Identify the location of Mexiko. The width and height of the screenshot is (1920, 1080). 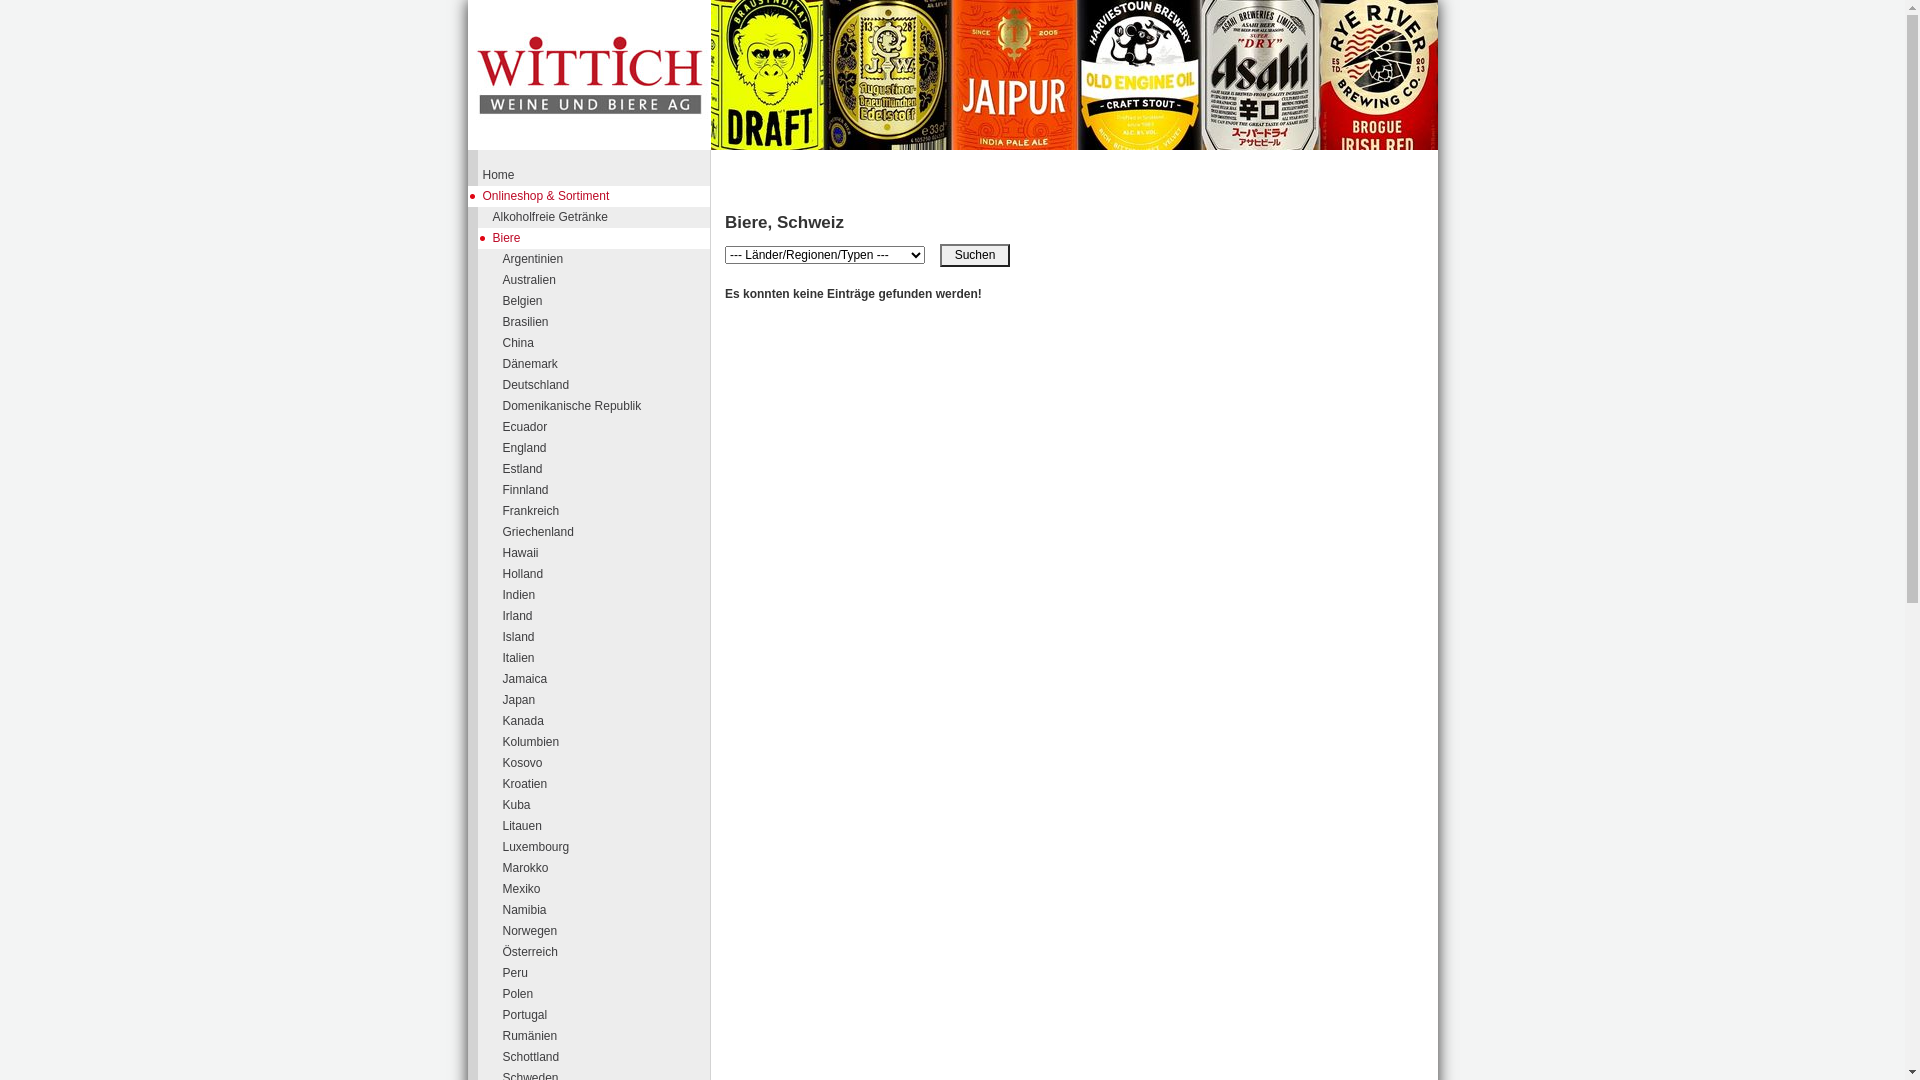
(604, 890).